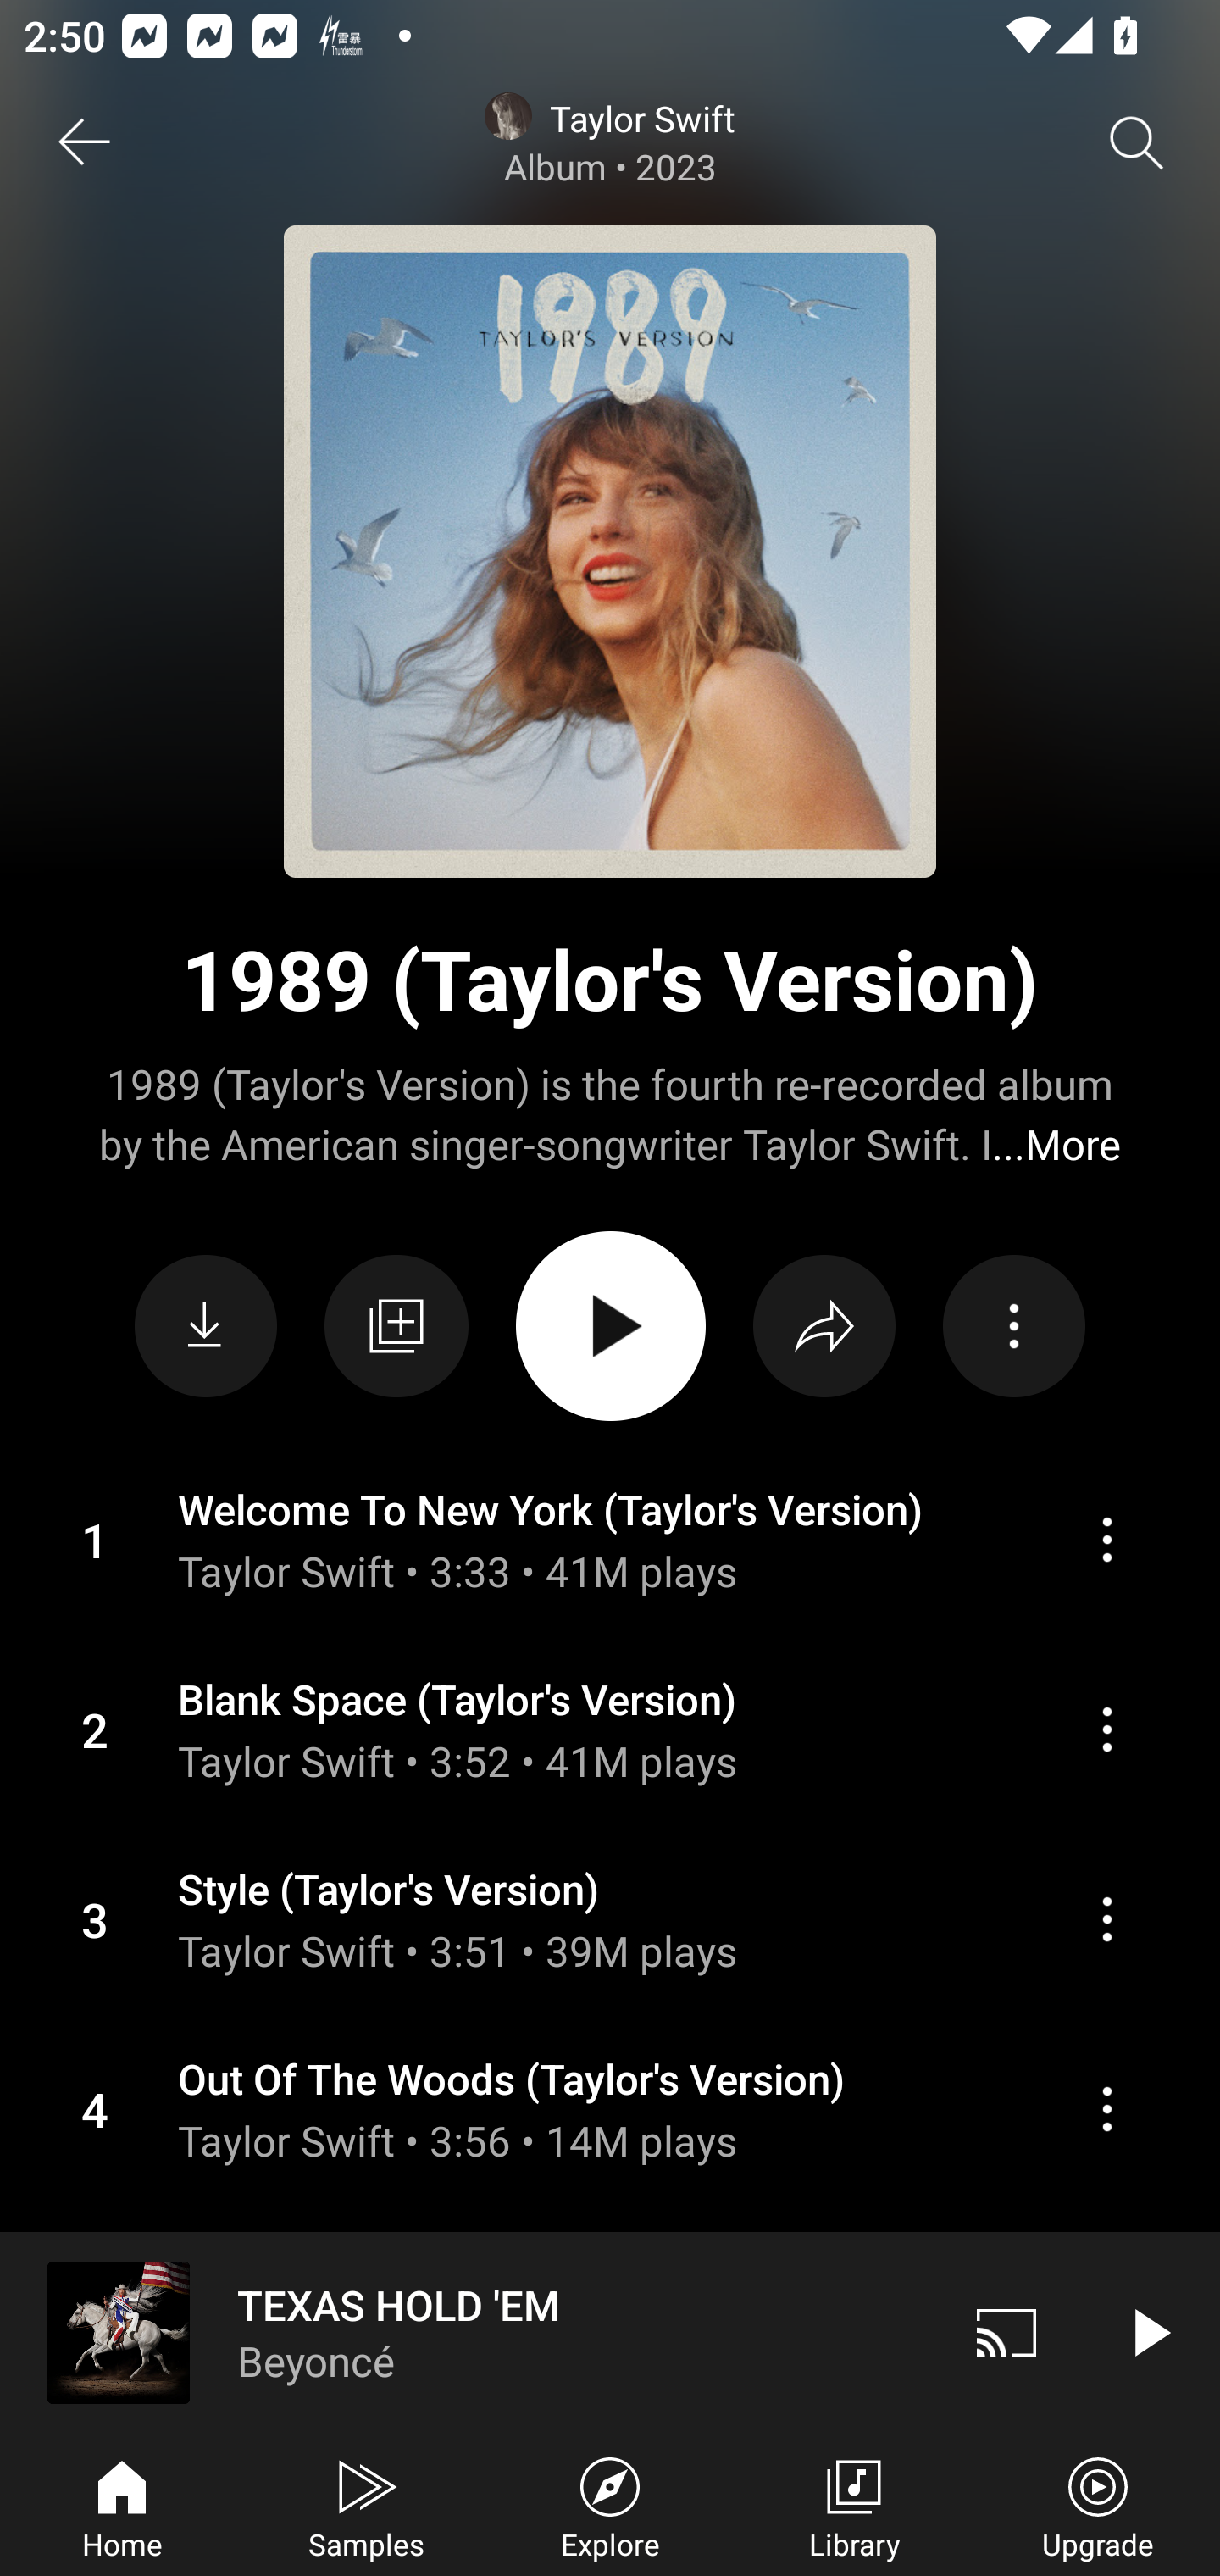 This screenshot has height=2576, width=1220. Describe the element at coordinates (610, 1729) in the screenshot. I see `Action menu` at that location.